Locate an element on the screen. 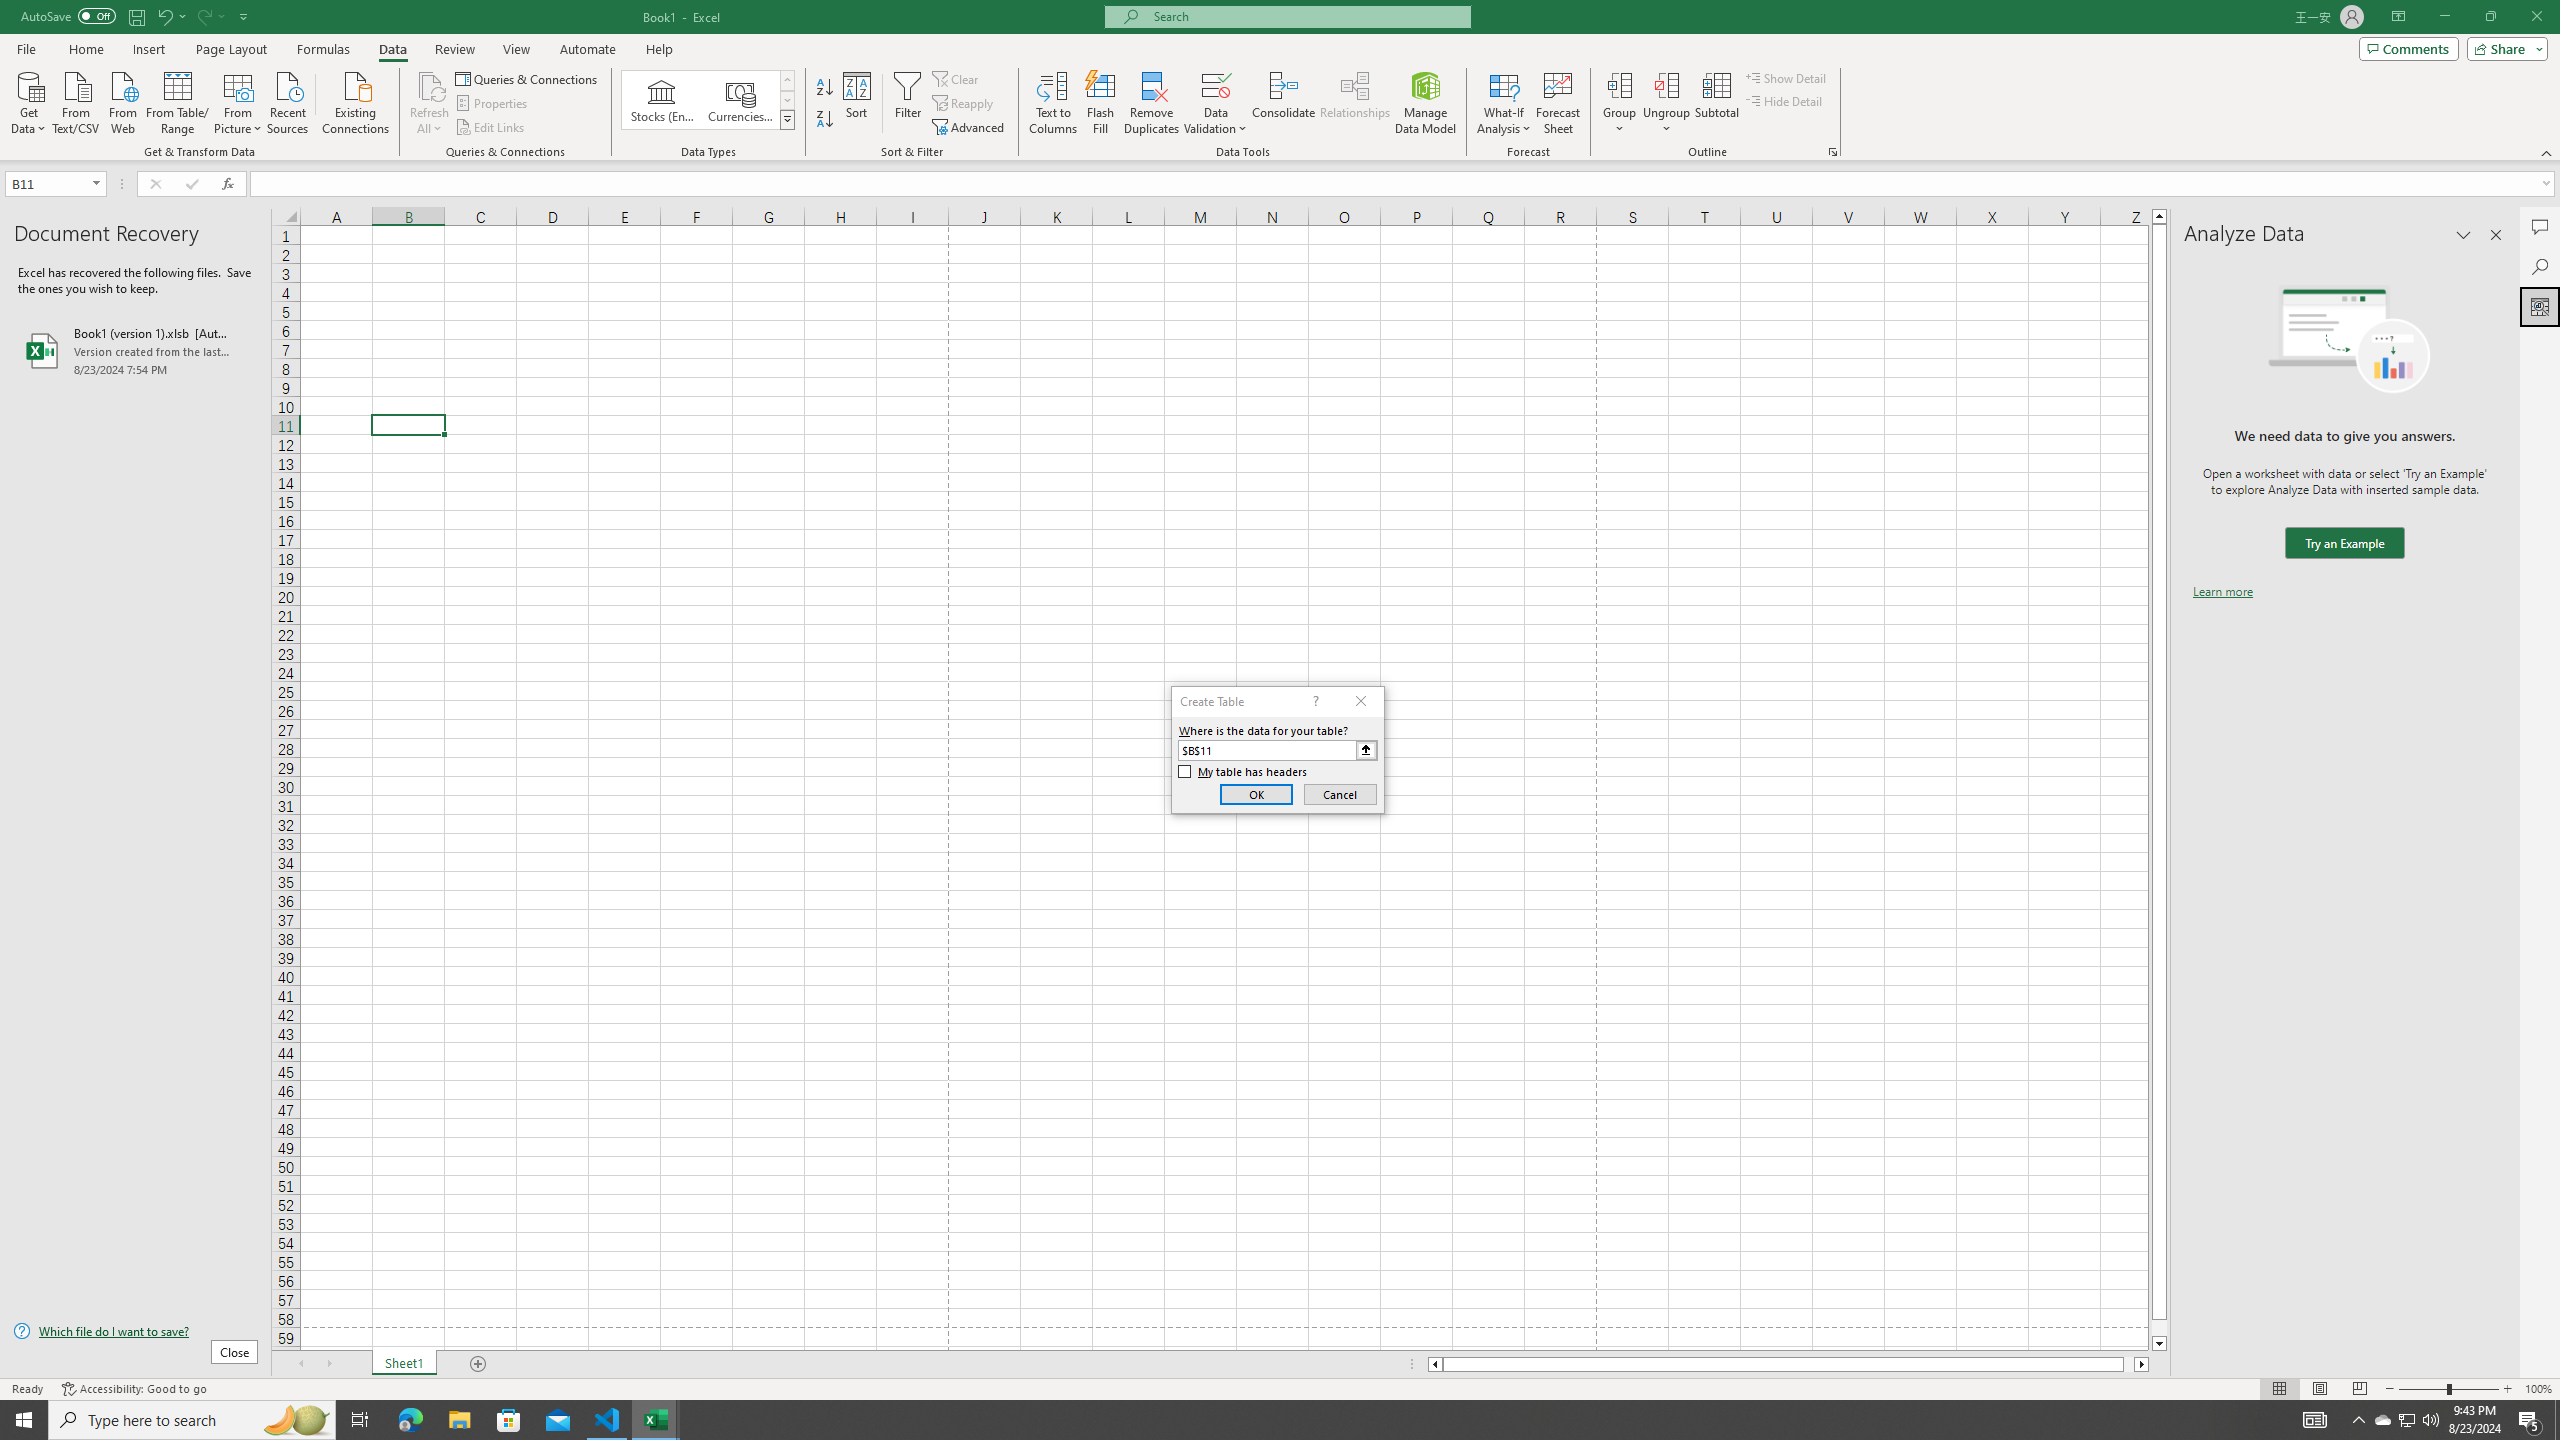  Reapply is located at coordinates (964, 104).